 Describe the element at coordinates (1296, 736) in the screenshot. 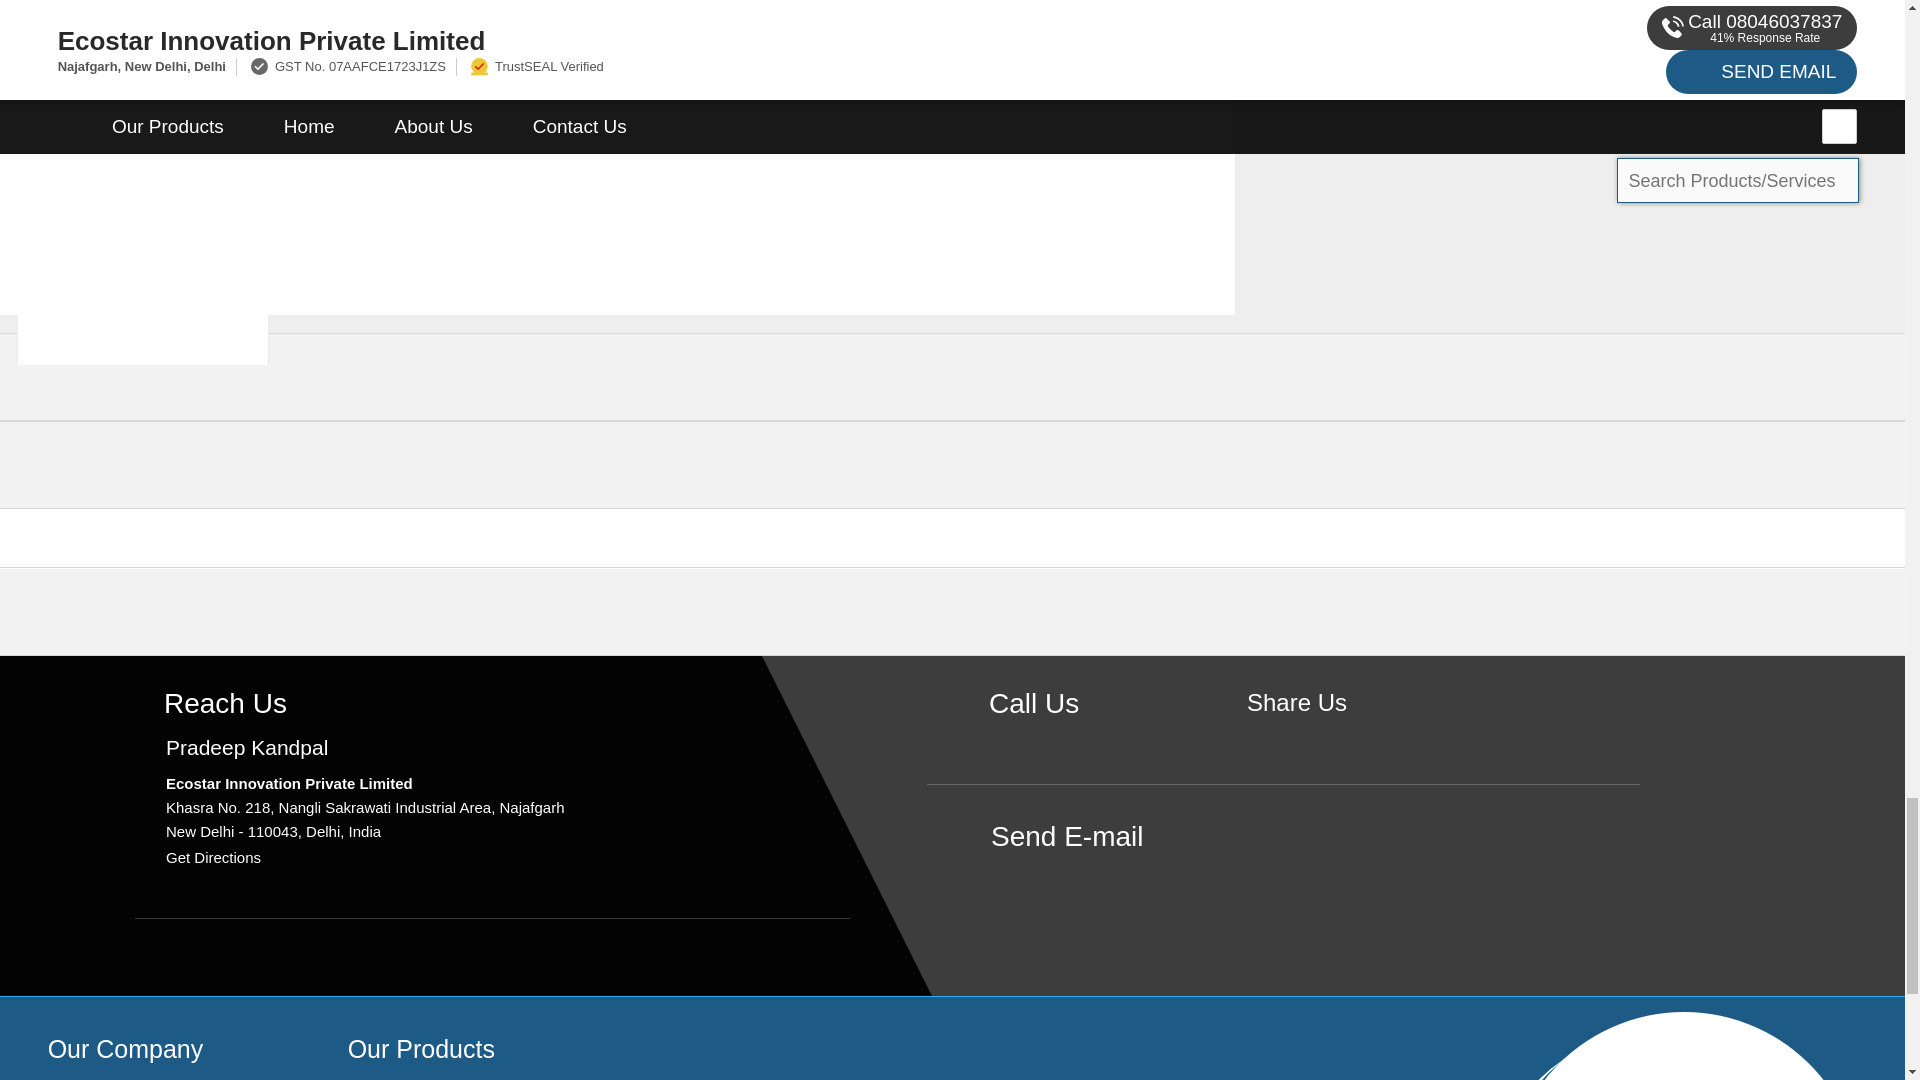

I see `Facebook` at that location.